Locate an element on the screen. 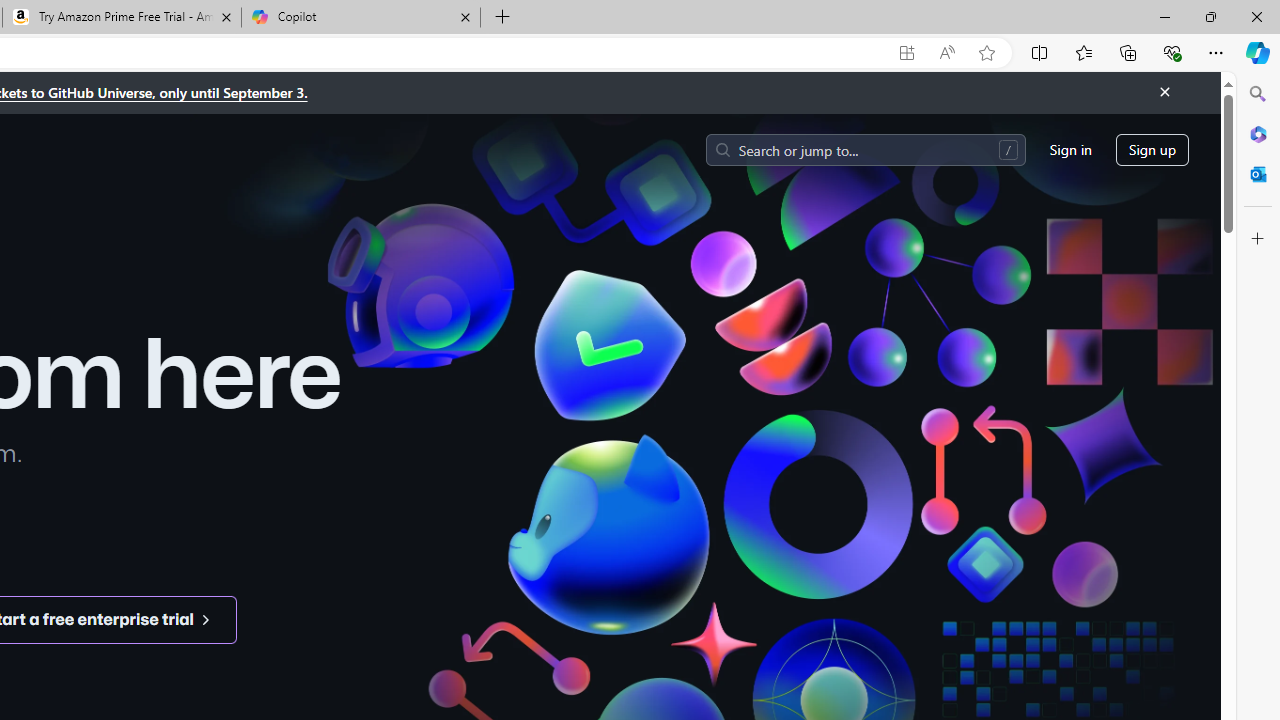 The width and height of the screenshot is (1280, 720). Close is located at coordinates (1164, 92).